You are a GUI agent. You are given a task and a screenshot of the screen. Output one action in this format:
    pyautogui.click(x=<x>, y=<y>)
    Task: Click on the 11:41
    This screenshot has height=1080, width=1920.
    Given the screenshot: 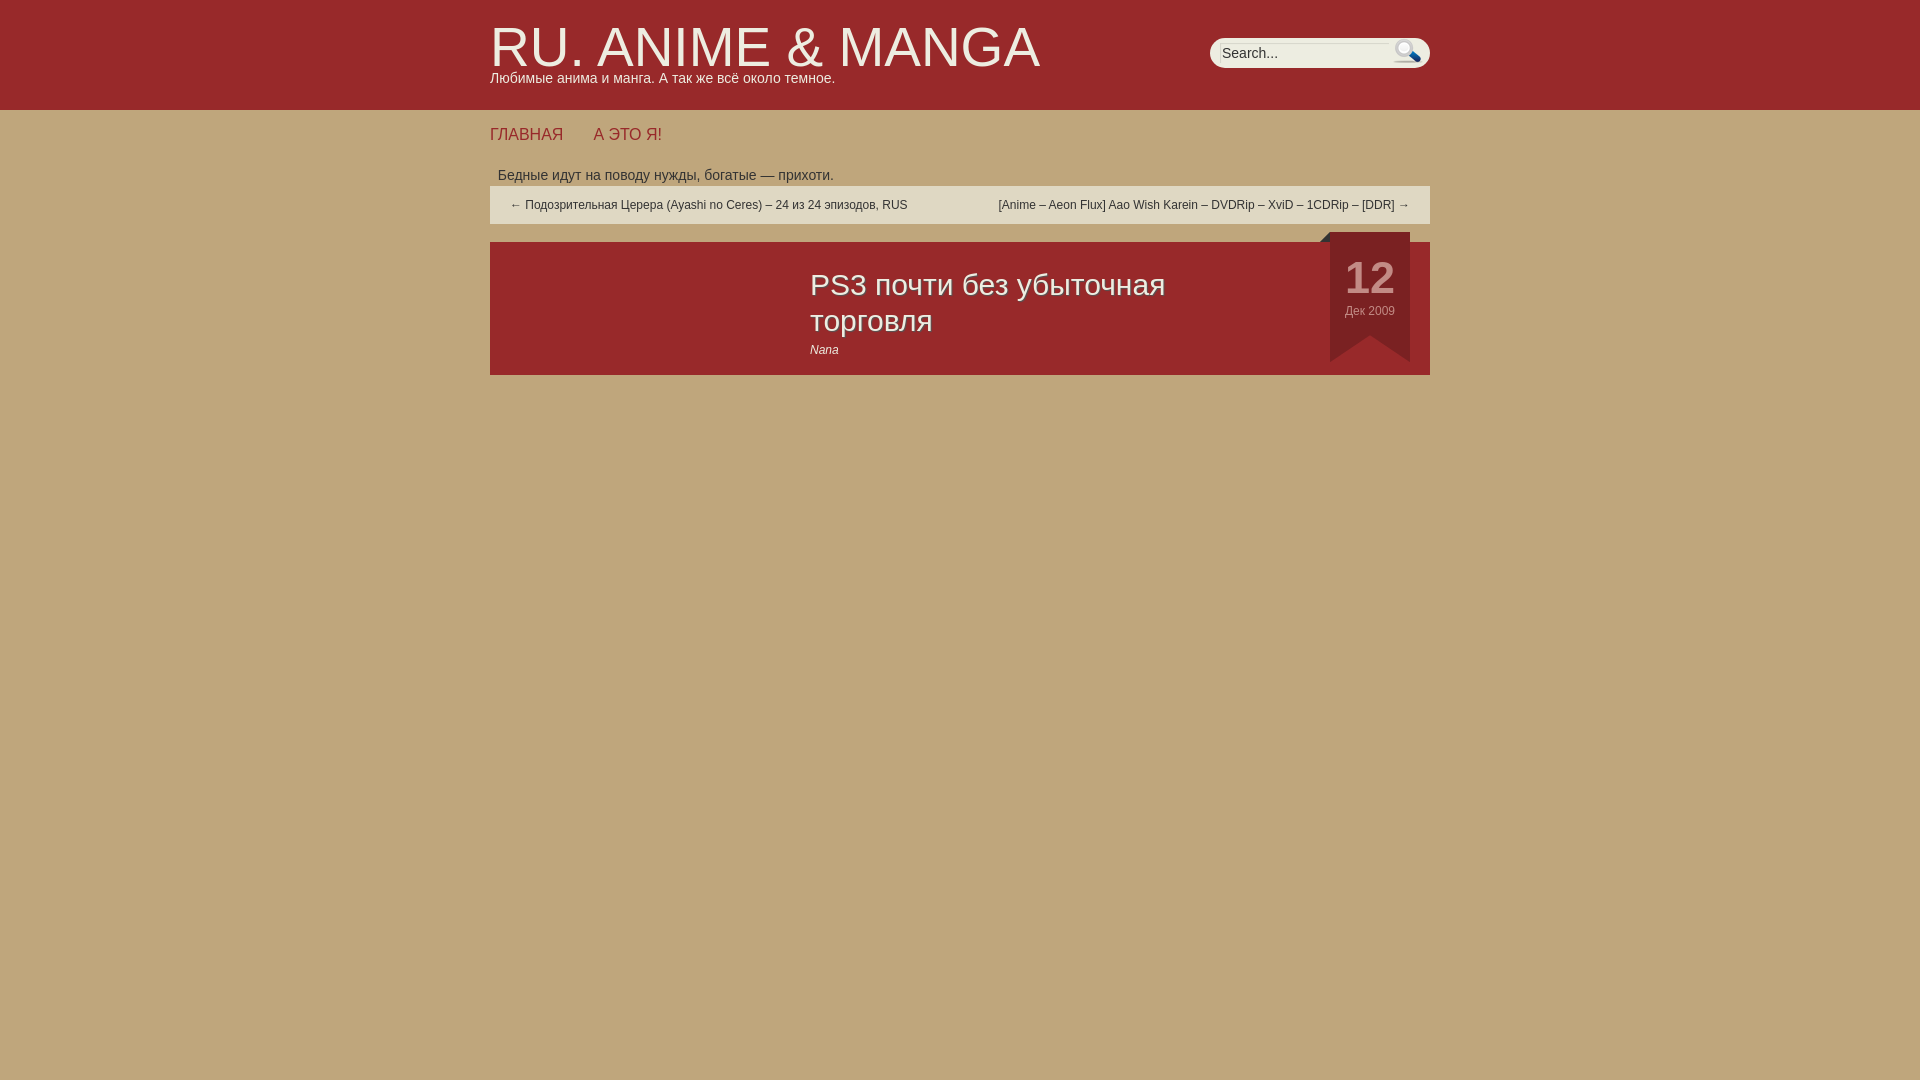 What is the action you would take?
    pyautogui.click(x=1364, y=274)
    